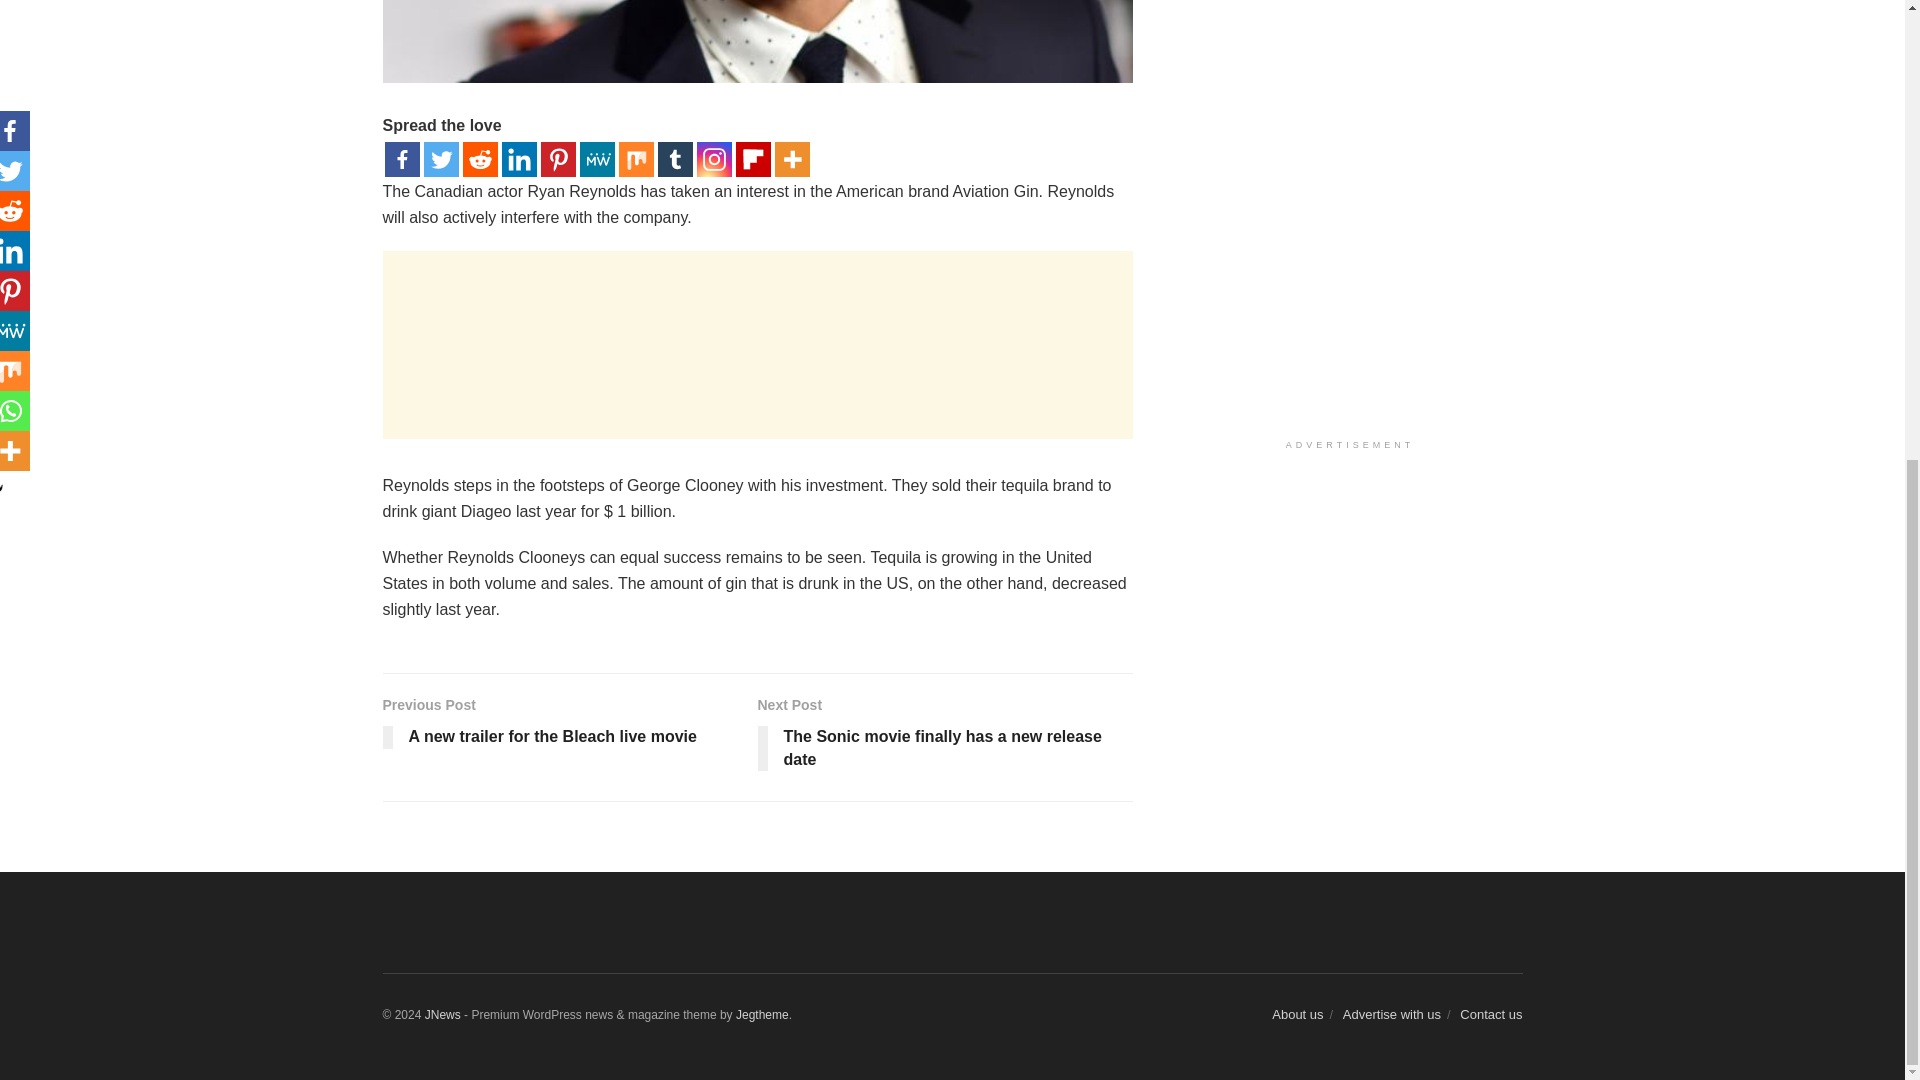 Image resolution: width=1920 pixels, height=1080 pixels. What do you see at coordinates (480, 159) in the screenshot?
I see `Reddit` at bounding box center [480, 159].